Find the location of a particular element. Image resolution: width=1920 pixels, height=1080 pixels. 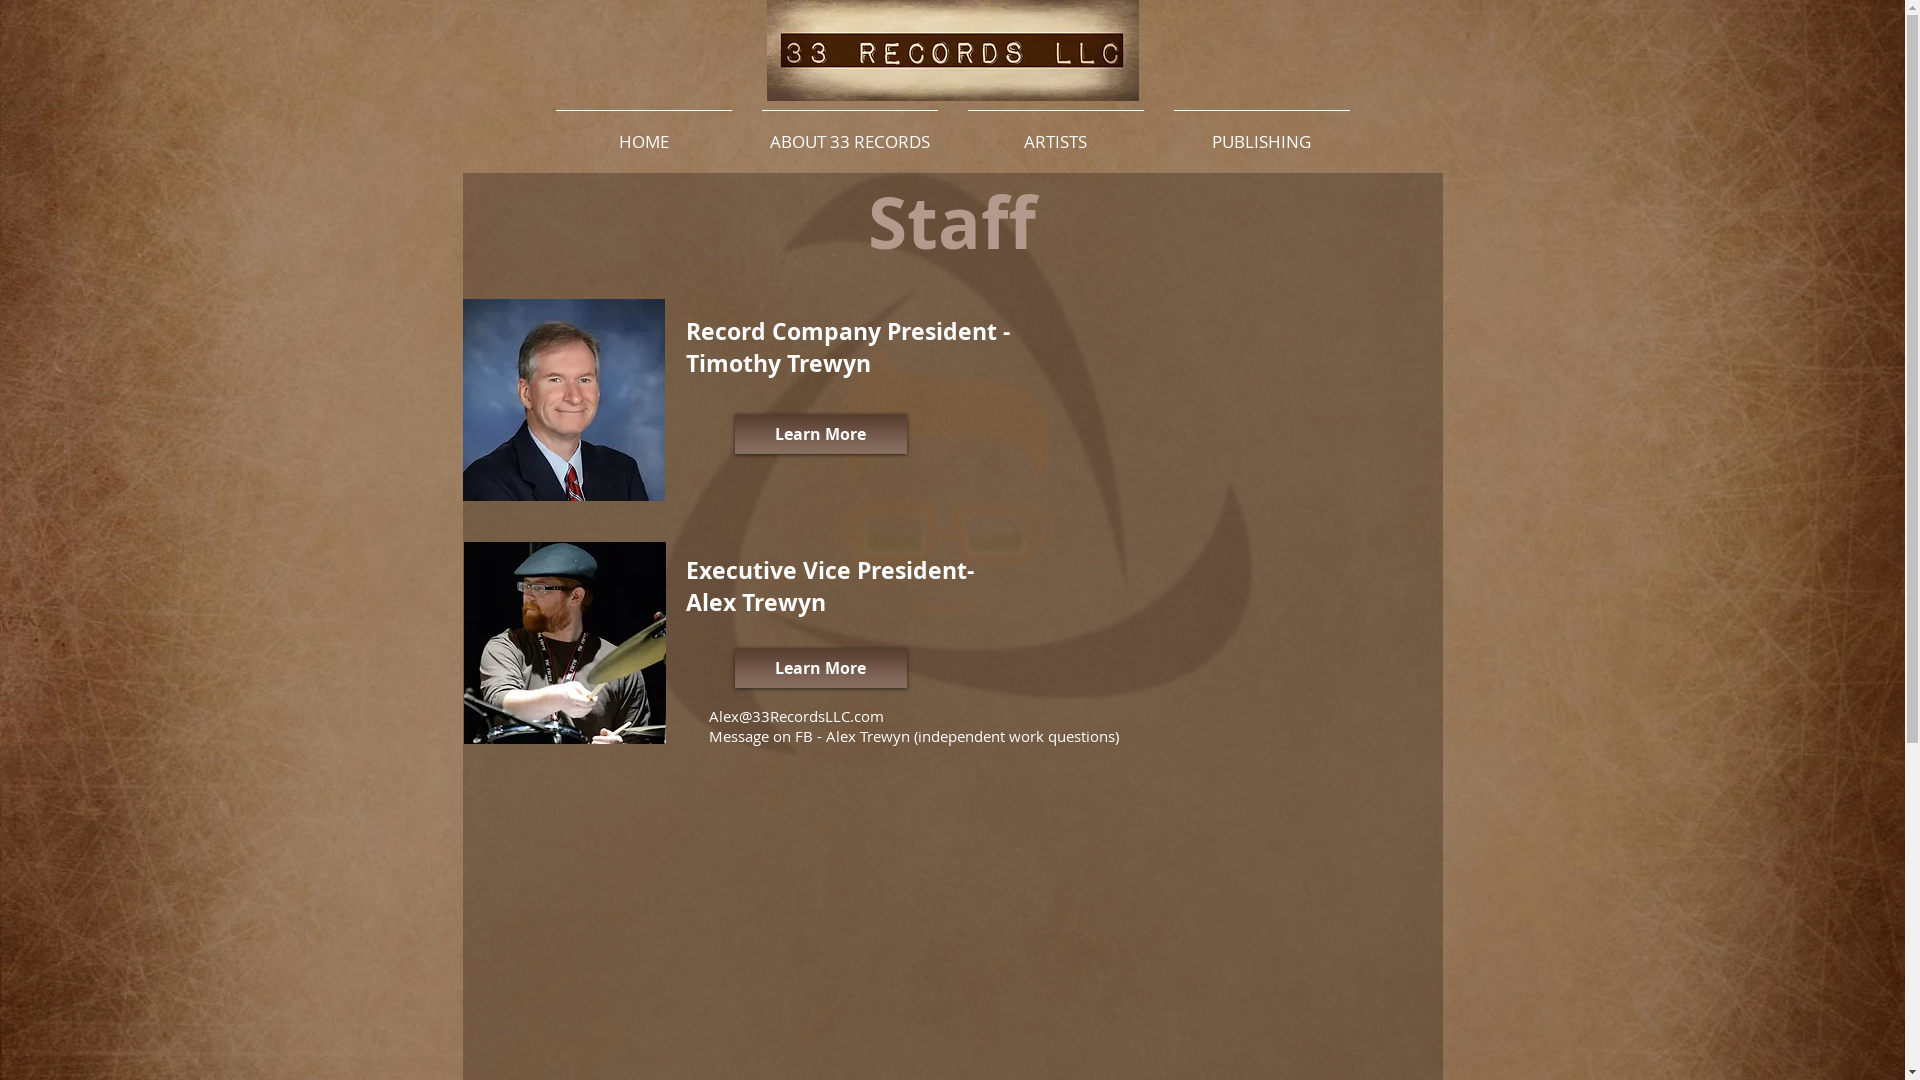

ARTISTS is located at coordinates (1055, 132).